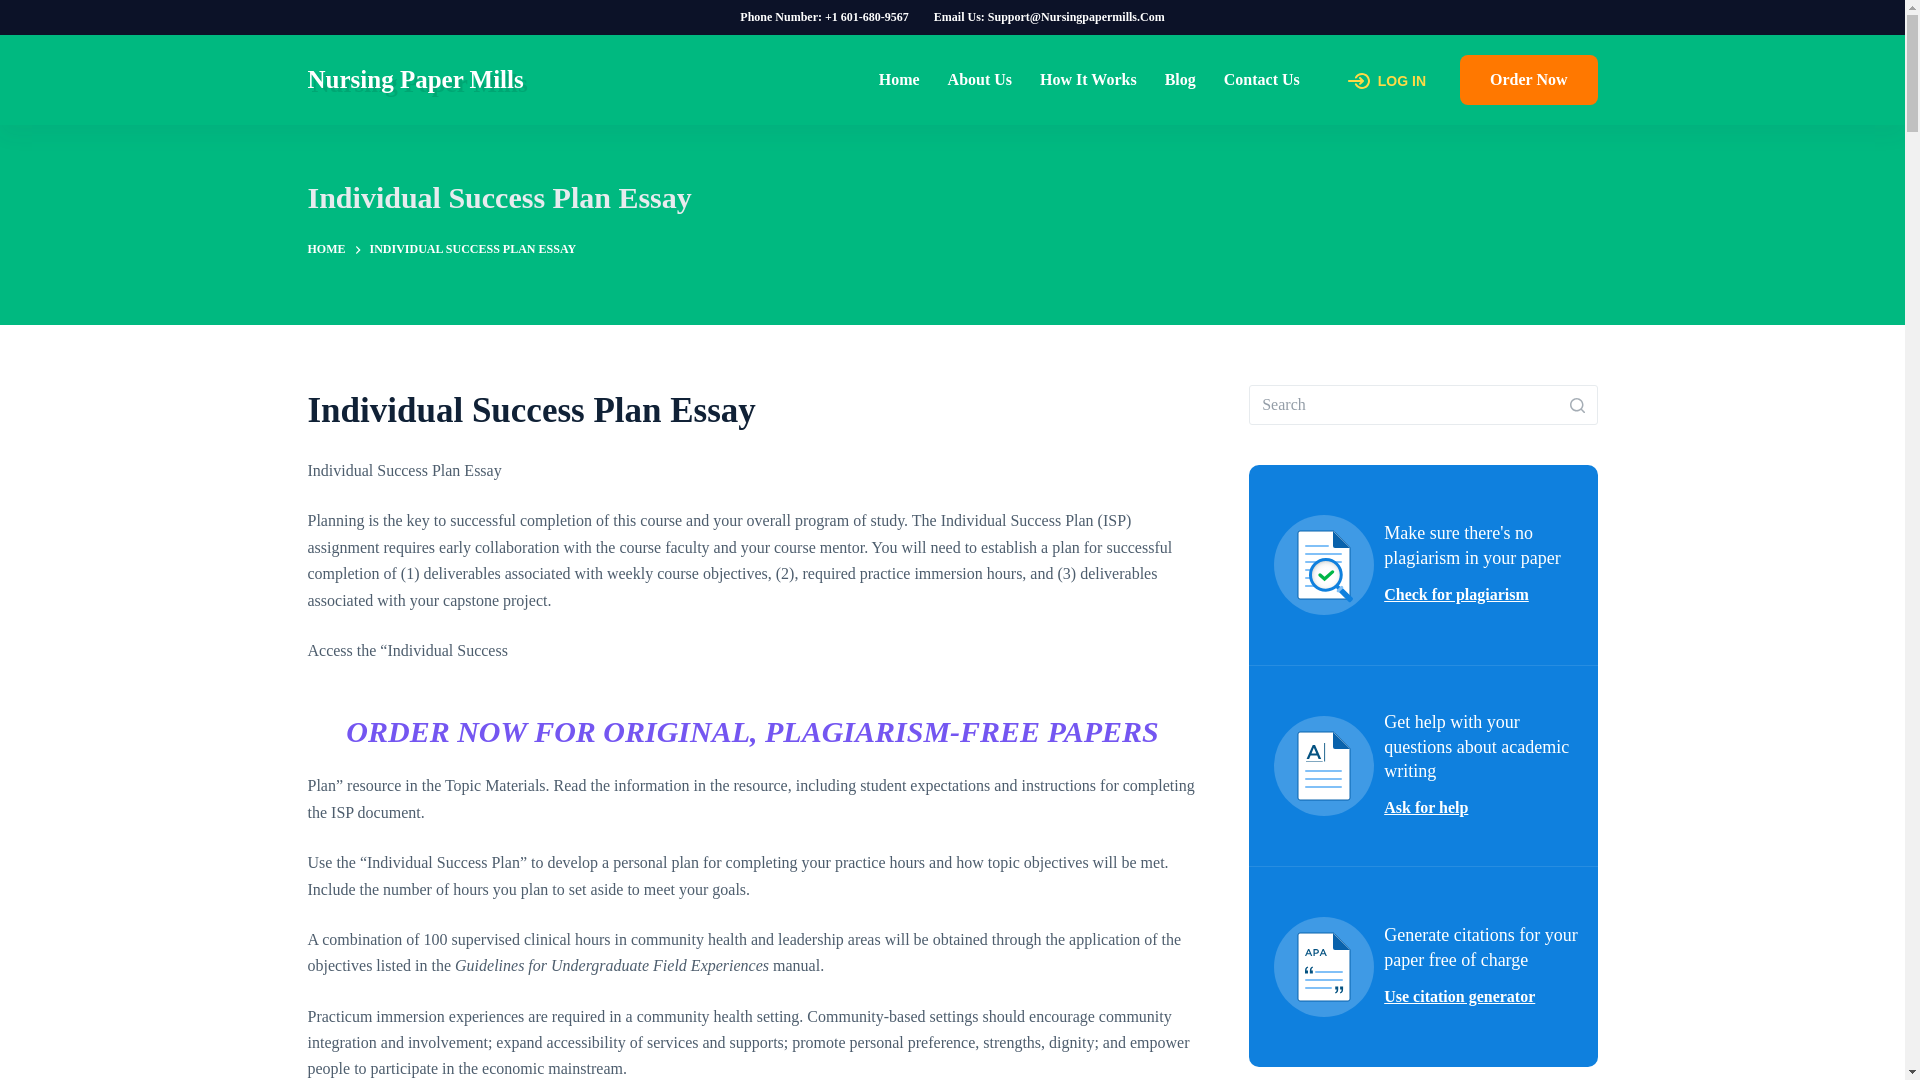  Describe the element at coordinates (1528, 80) in the screenshot. I see `Order Now` at that location.